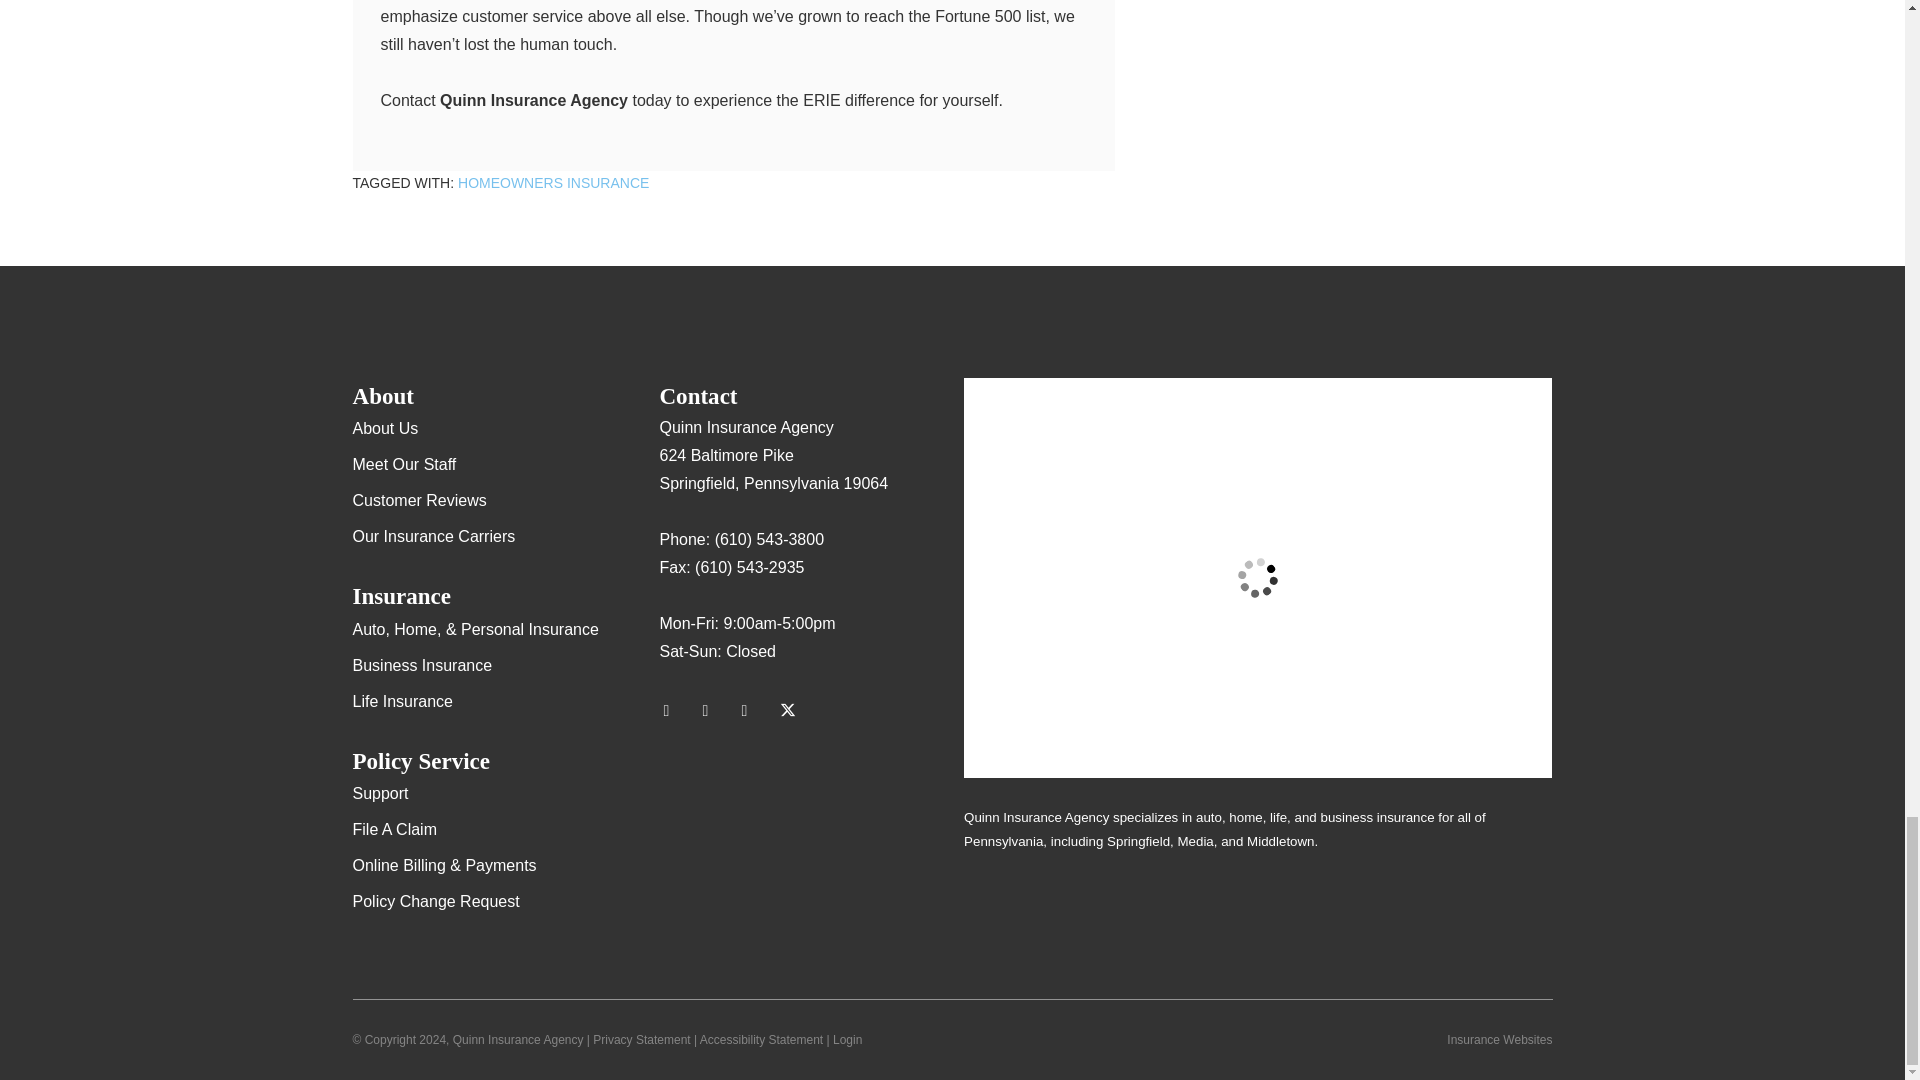 This screenshot has height=1080, width=1920. Describe the element at coordinates (792, 710) in the screenshot. I see `X` at that location.